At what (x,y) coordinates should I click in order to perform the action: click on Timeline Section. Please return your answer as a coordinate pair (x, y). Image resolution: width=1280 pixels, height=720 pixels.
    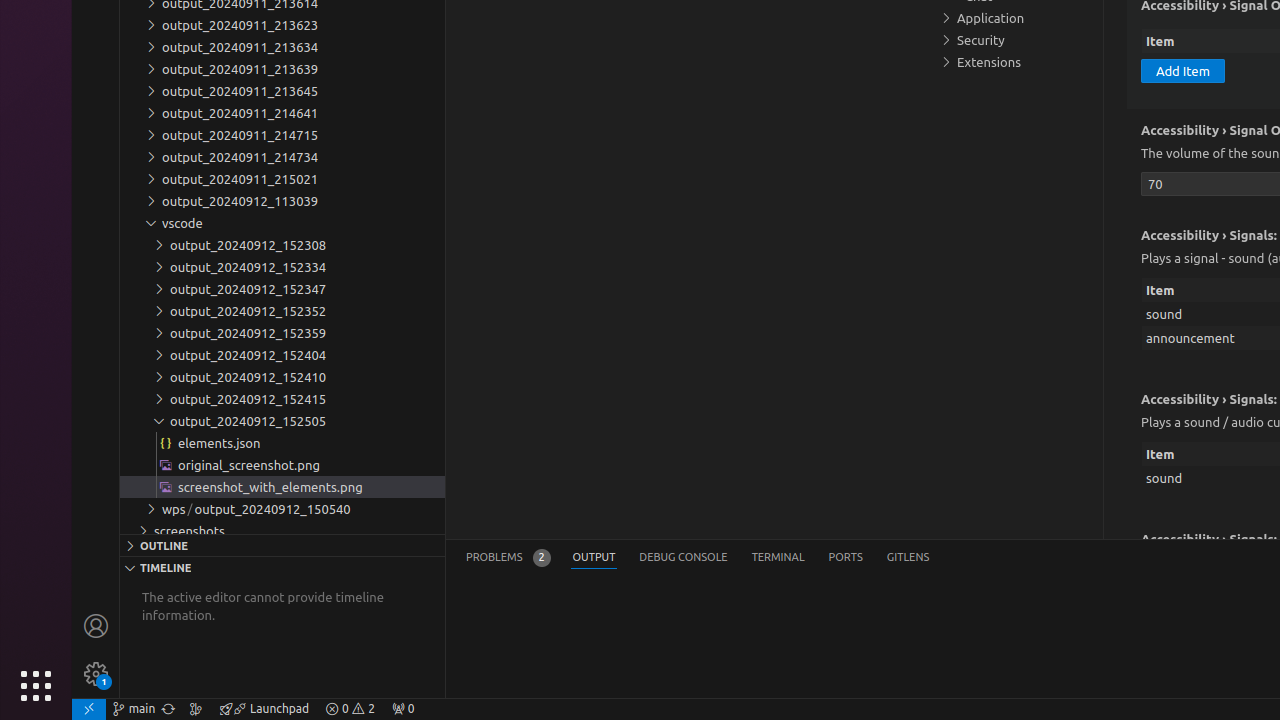
    Looking at the image, I should click on (282, 567).